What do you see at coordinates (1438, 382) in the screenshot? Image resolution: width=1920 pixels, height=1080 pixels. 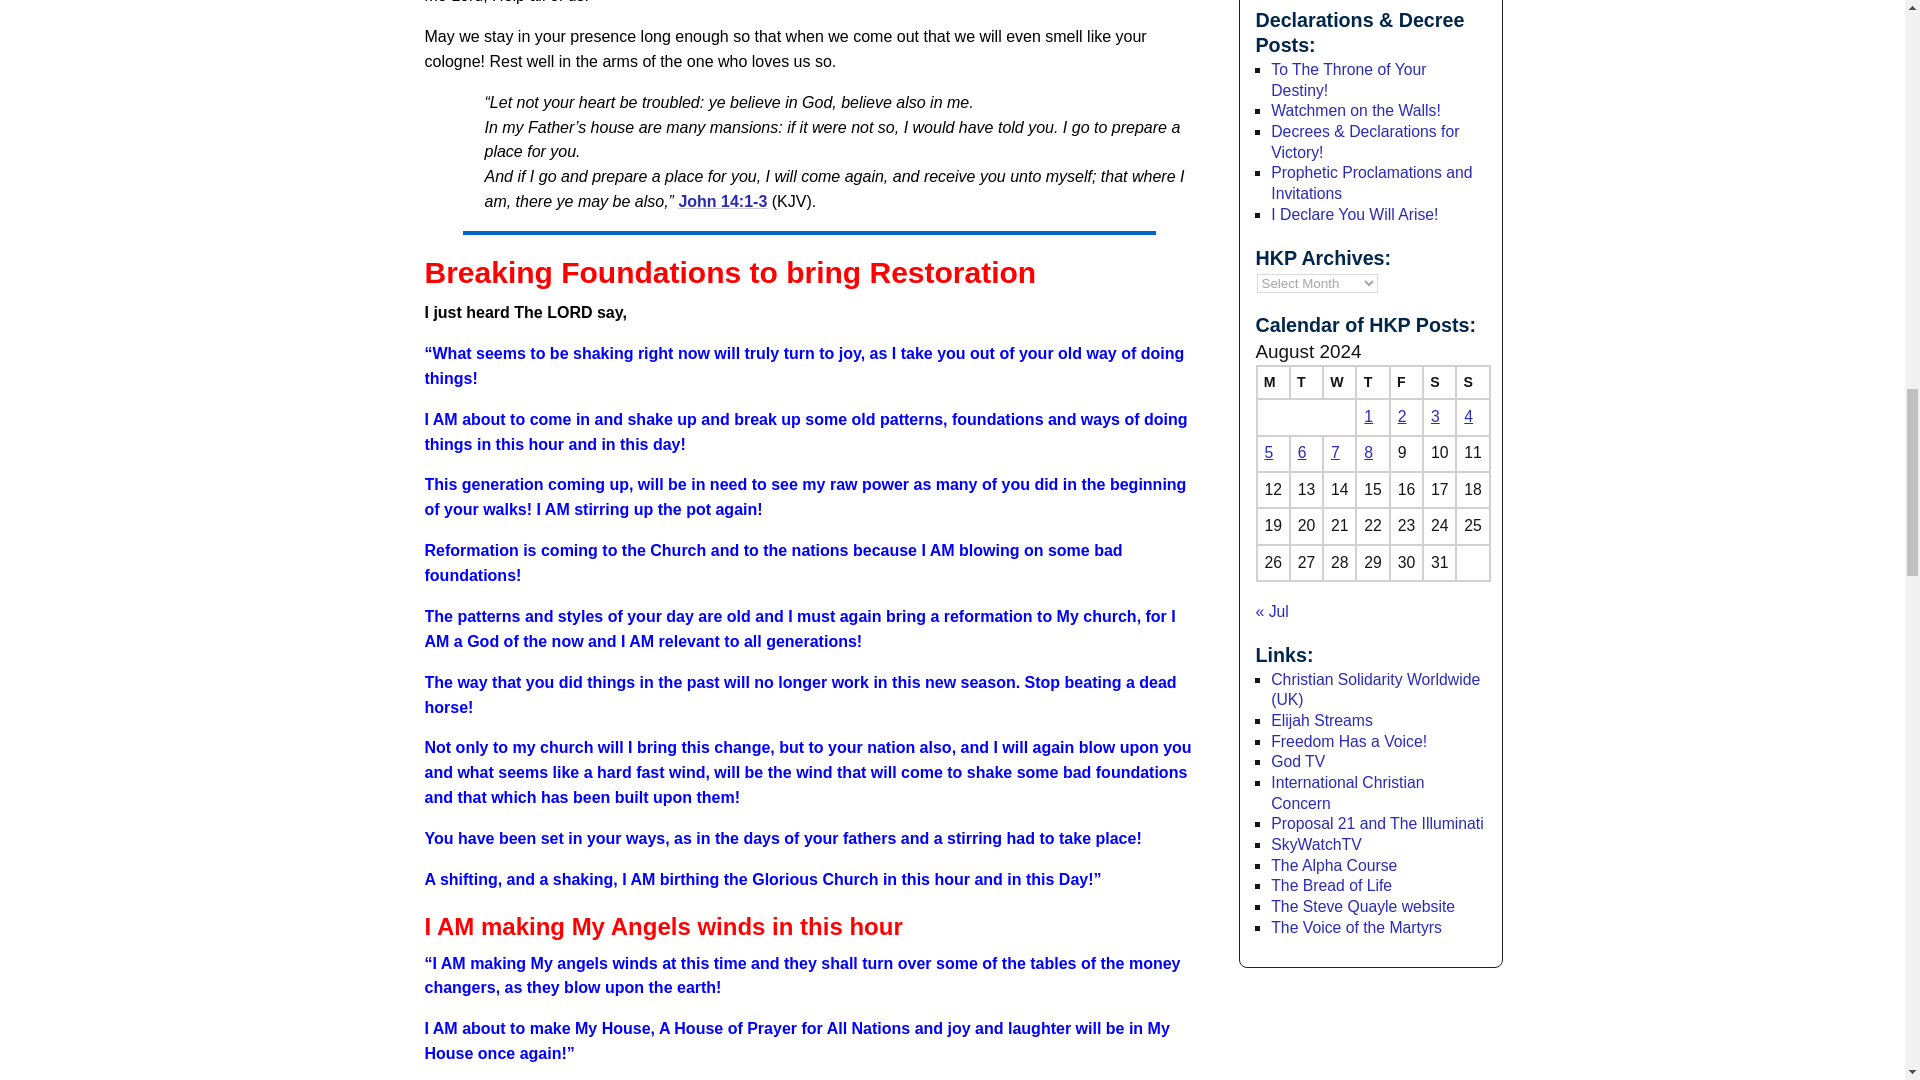 I see `Saturday` at bounding box center [1438, 382].